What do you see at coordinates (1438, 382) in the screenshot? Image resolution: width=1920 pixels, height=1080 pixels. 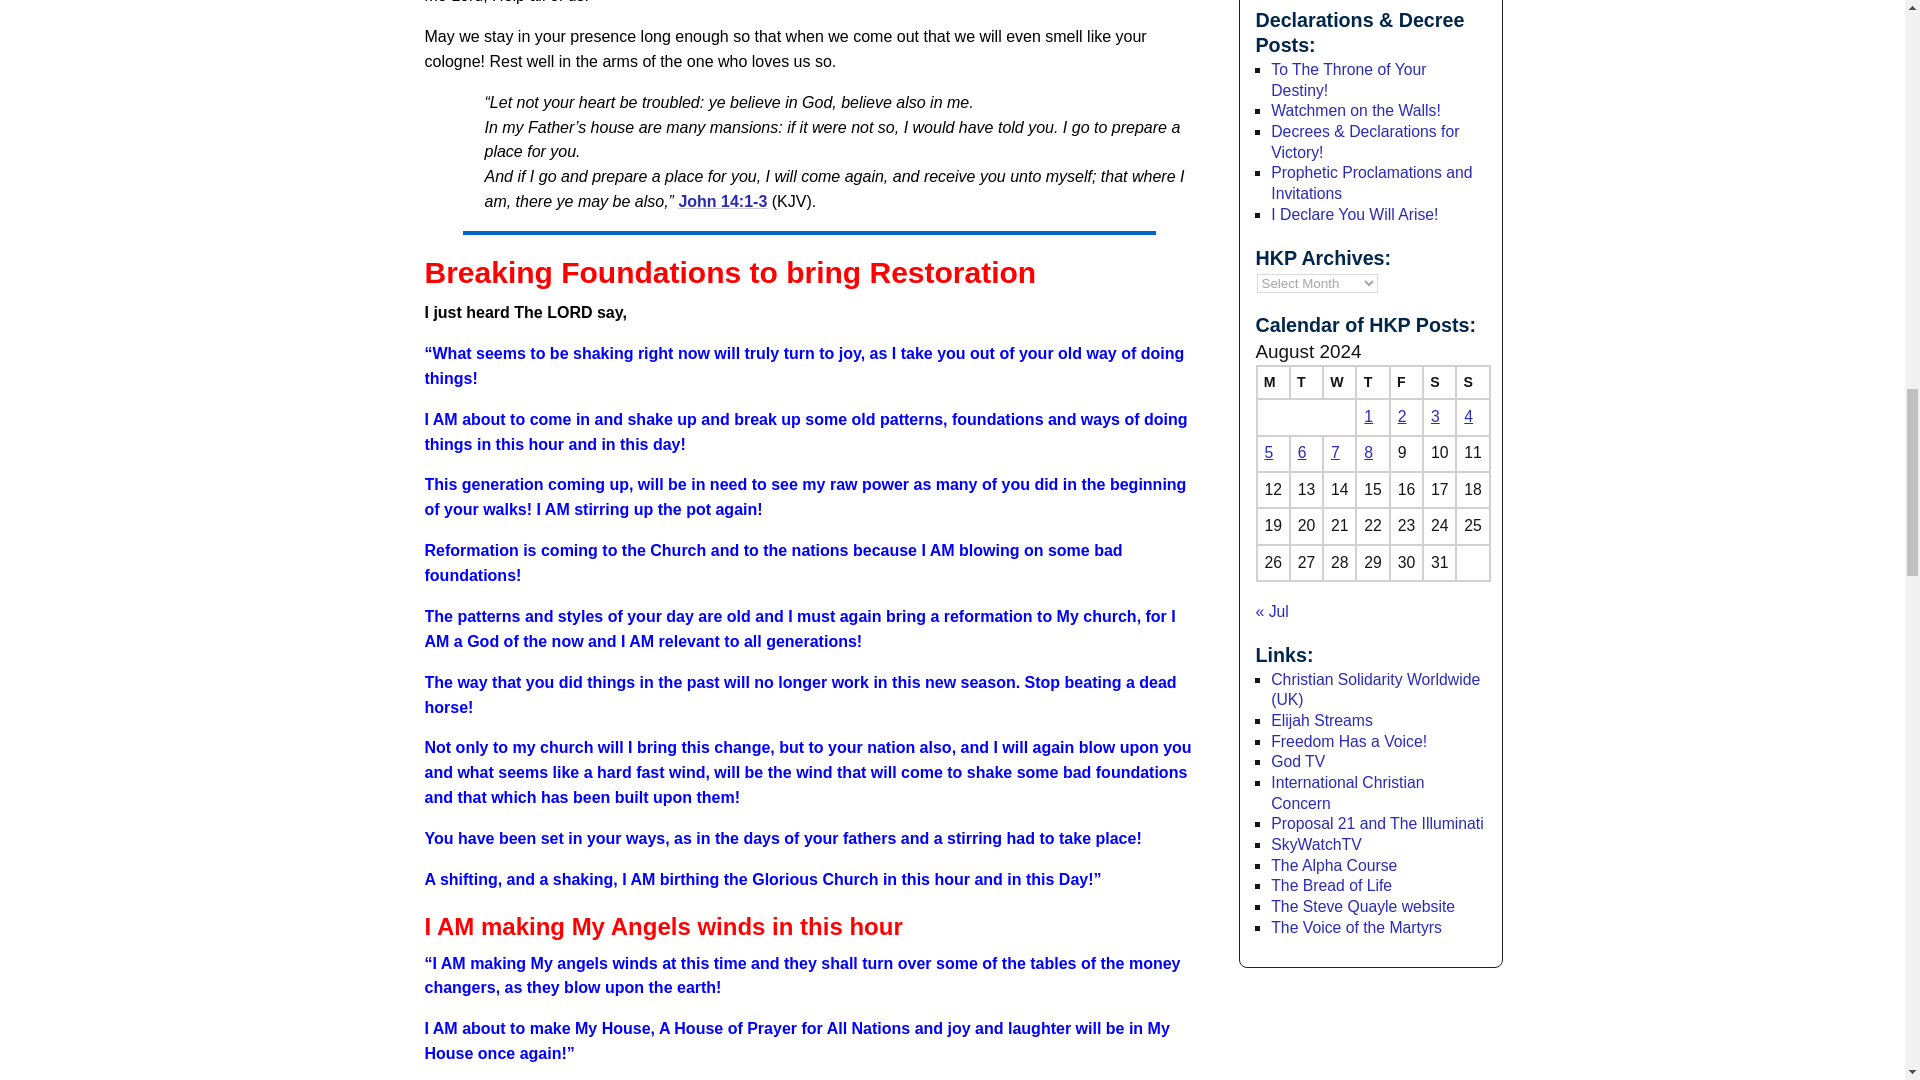 I see `Saturday` at bounding box center [1438, 382].